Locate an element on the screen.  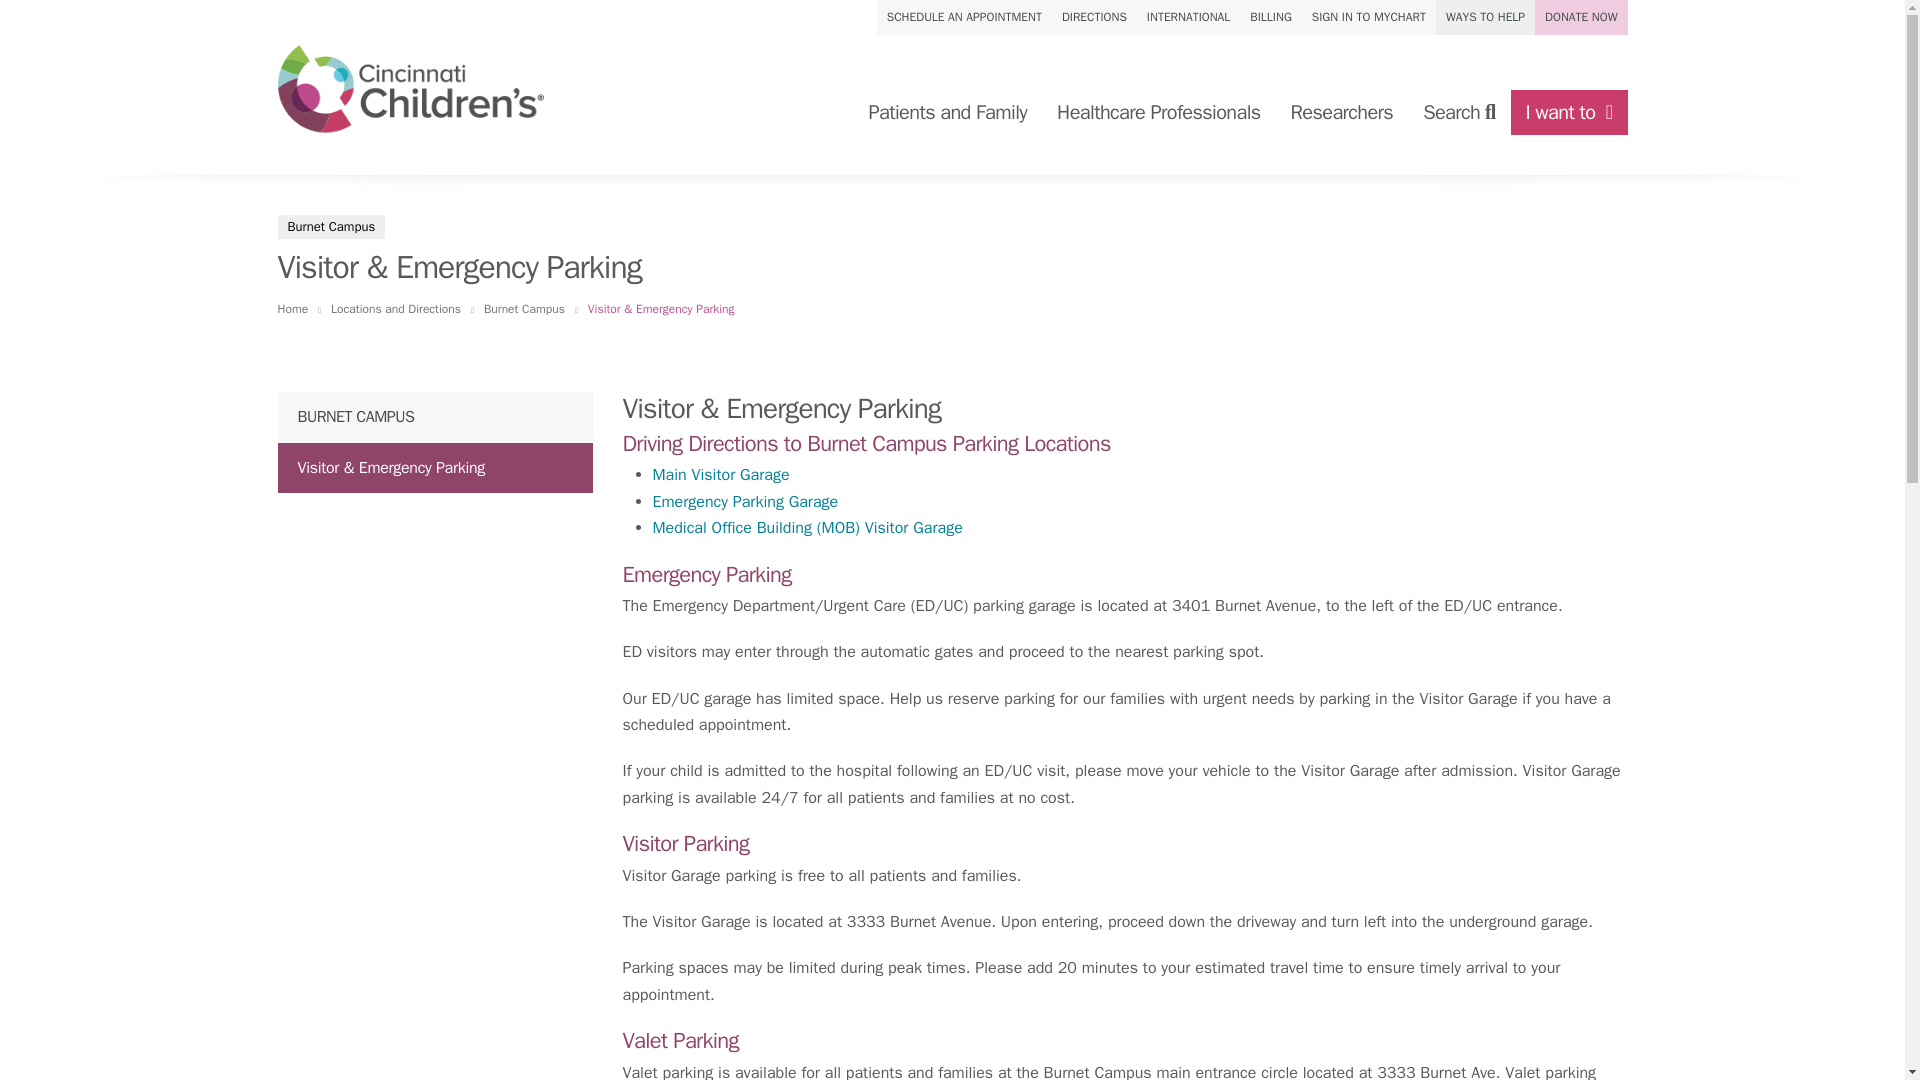
DONATE NOW is located at coordinates (1580, 17).